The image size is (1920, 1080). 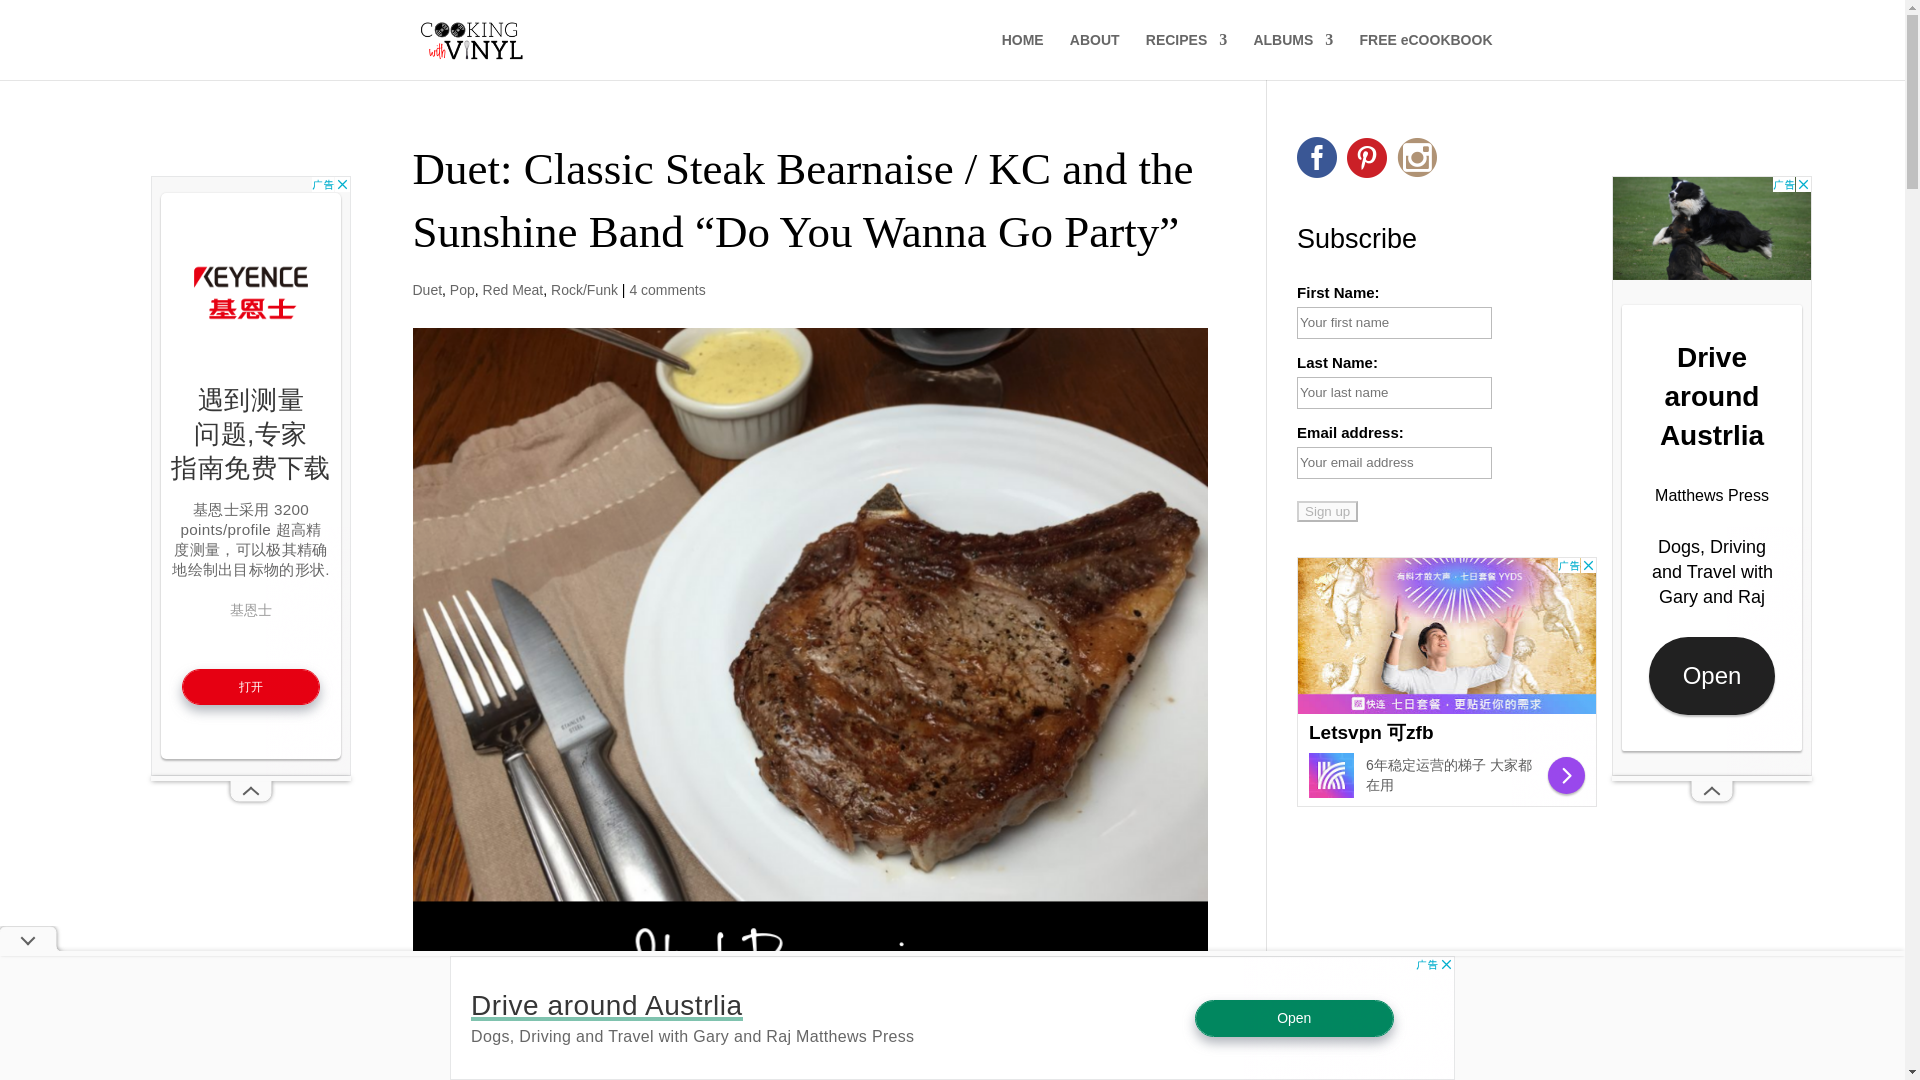 I want to click on ABOUT, so click(x=1094, y=56).